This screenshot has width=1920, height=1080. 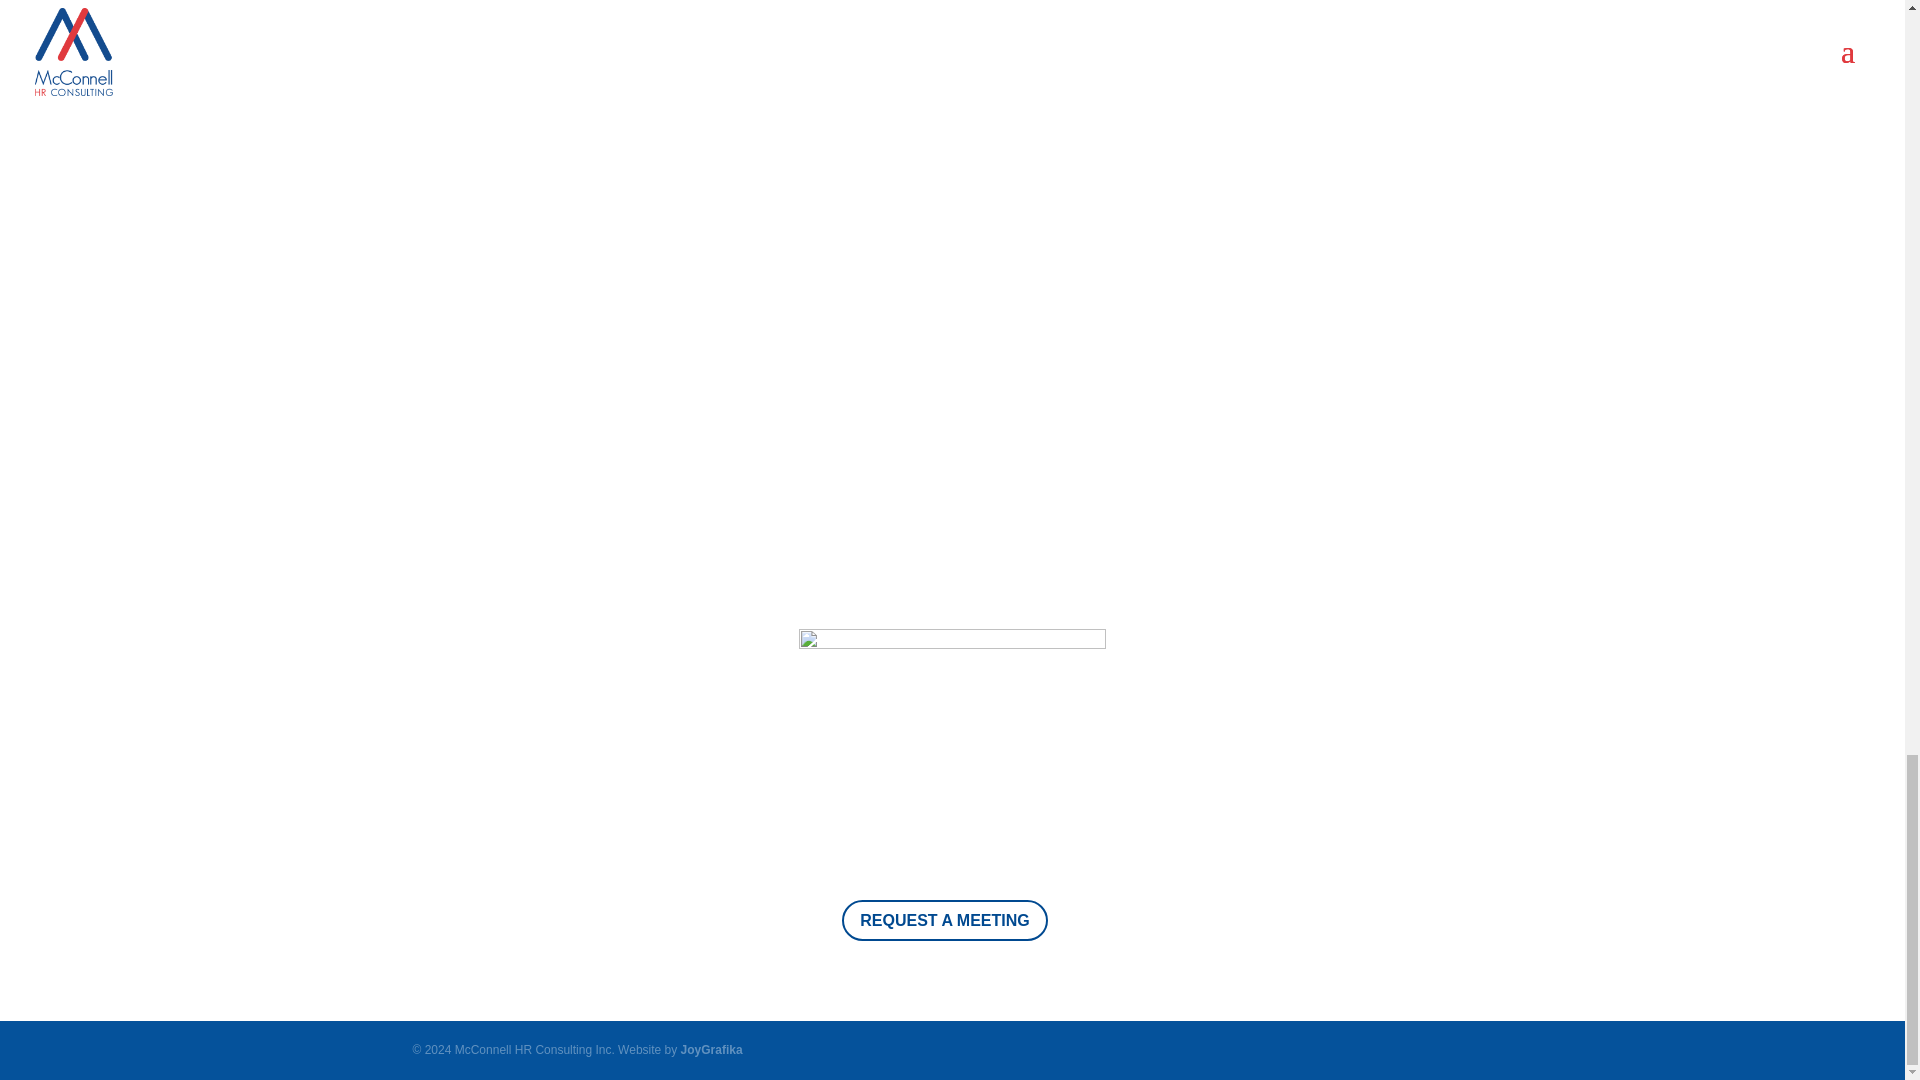 What do you see at coordinates (945, 920) in the screenshot?
I see `REQUEST A MEETING` at bounding box center [945, 920].